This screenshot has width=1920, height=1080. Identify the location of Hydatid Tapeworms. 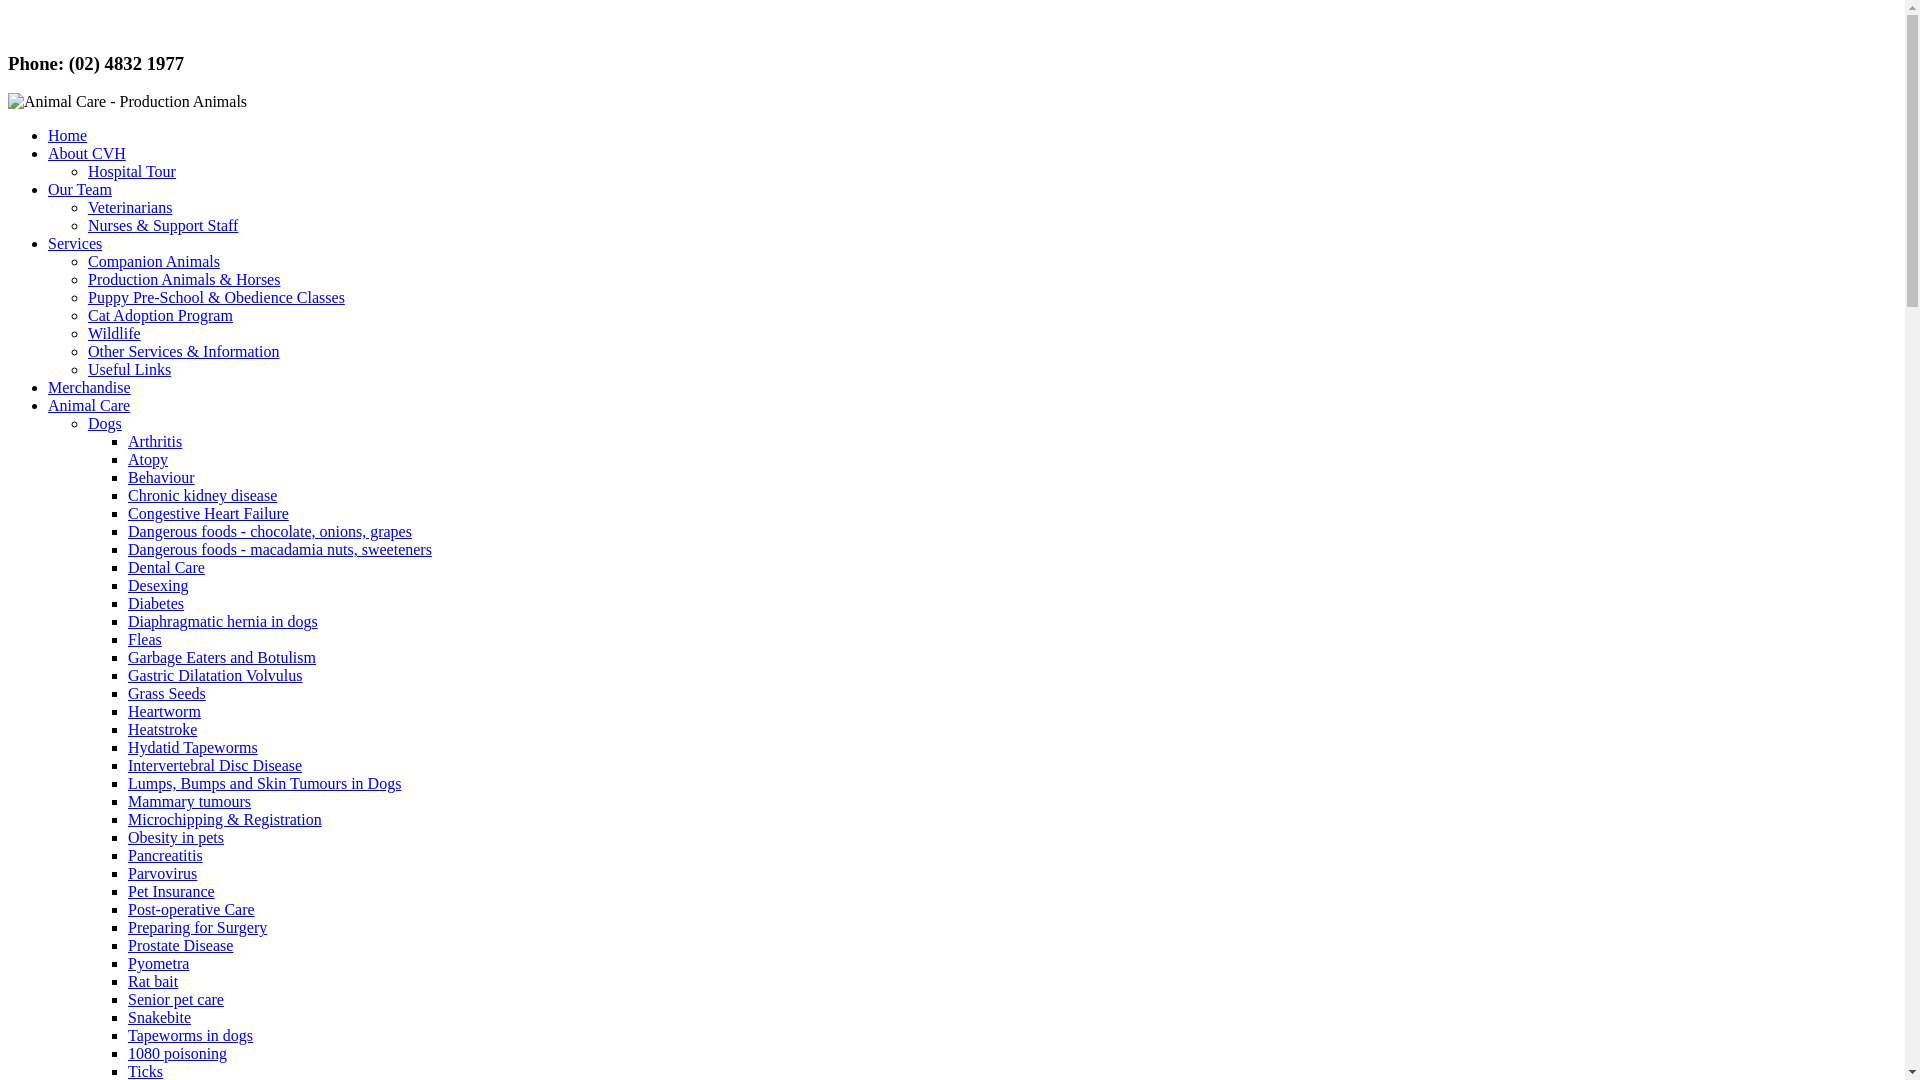
(193, 748).